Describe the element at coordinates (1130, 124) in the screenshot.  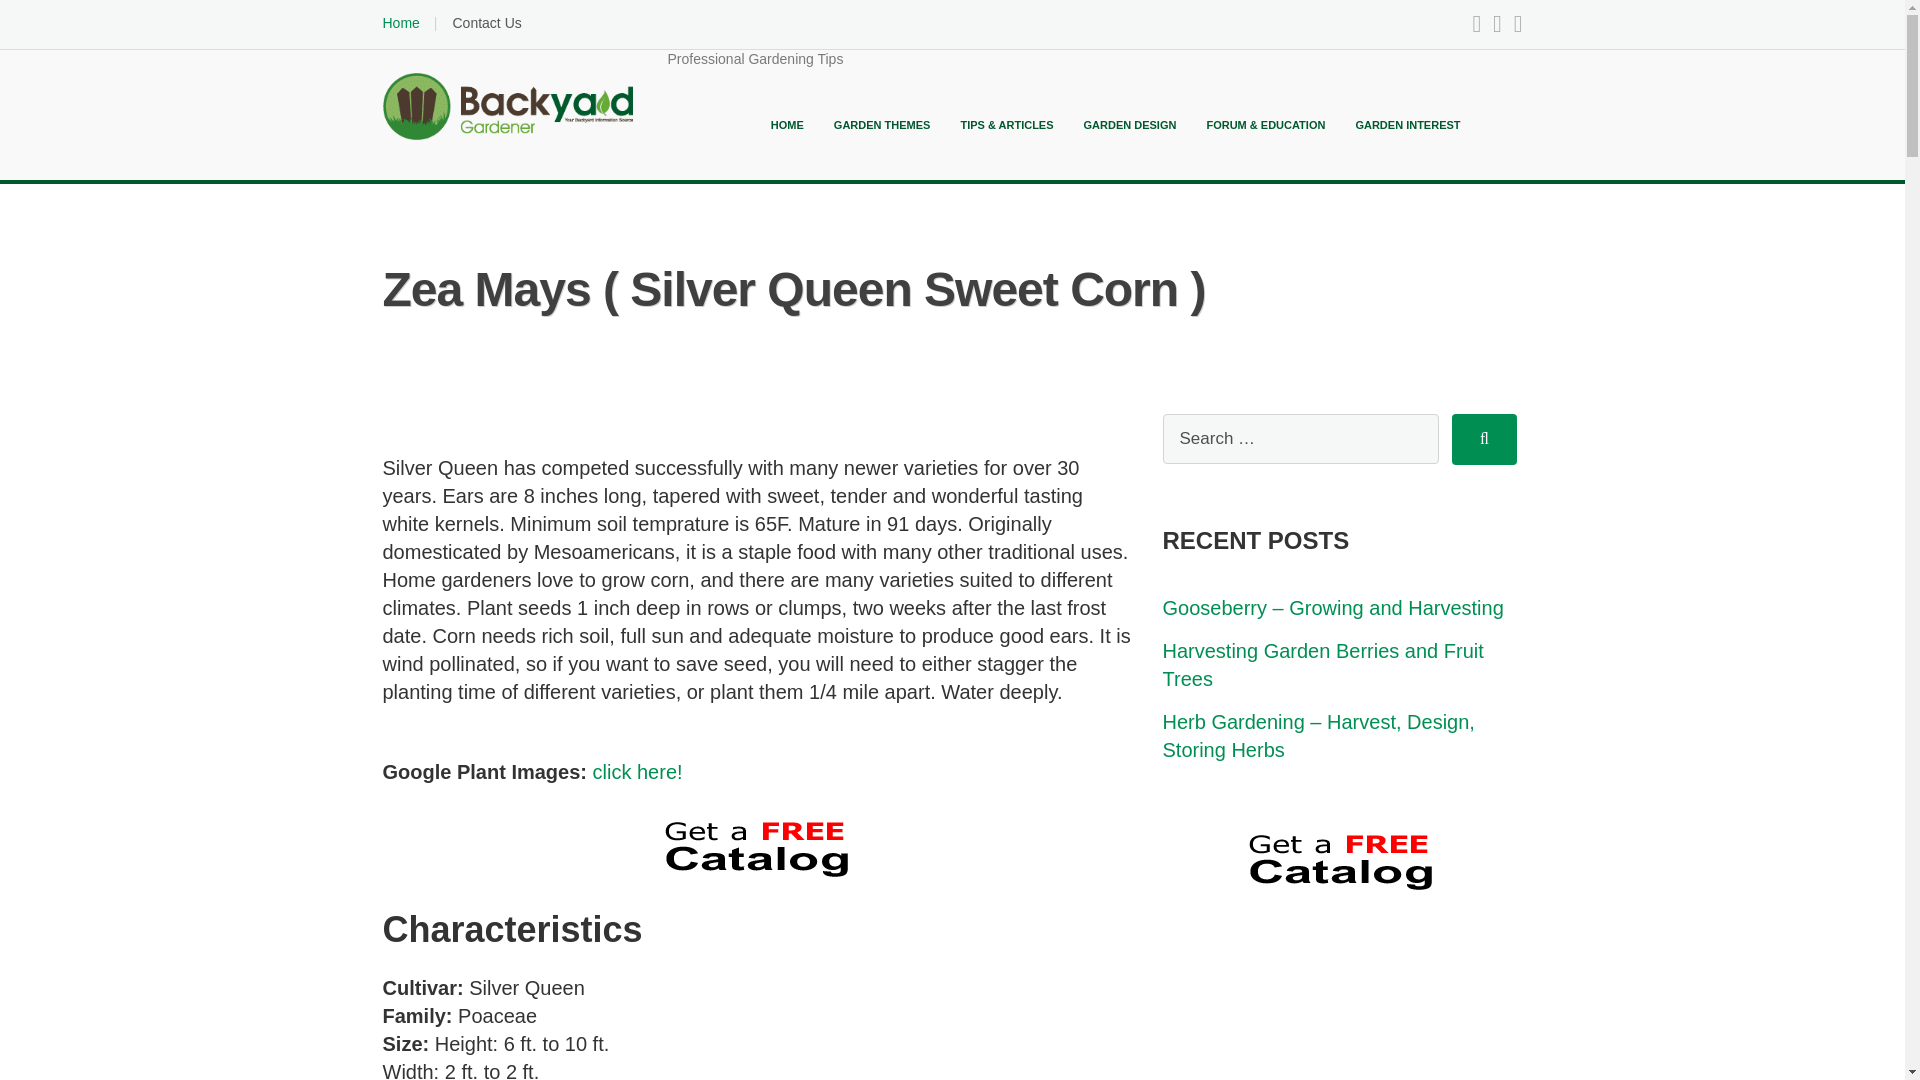
I see `GARDEN DESIGN` at that location.